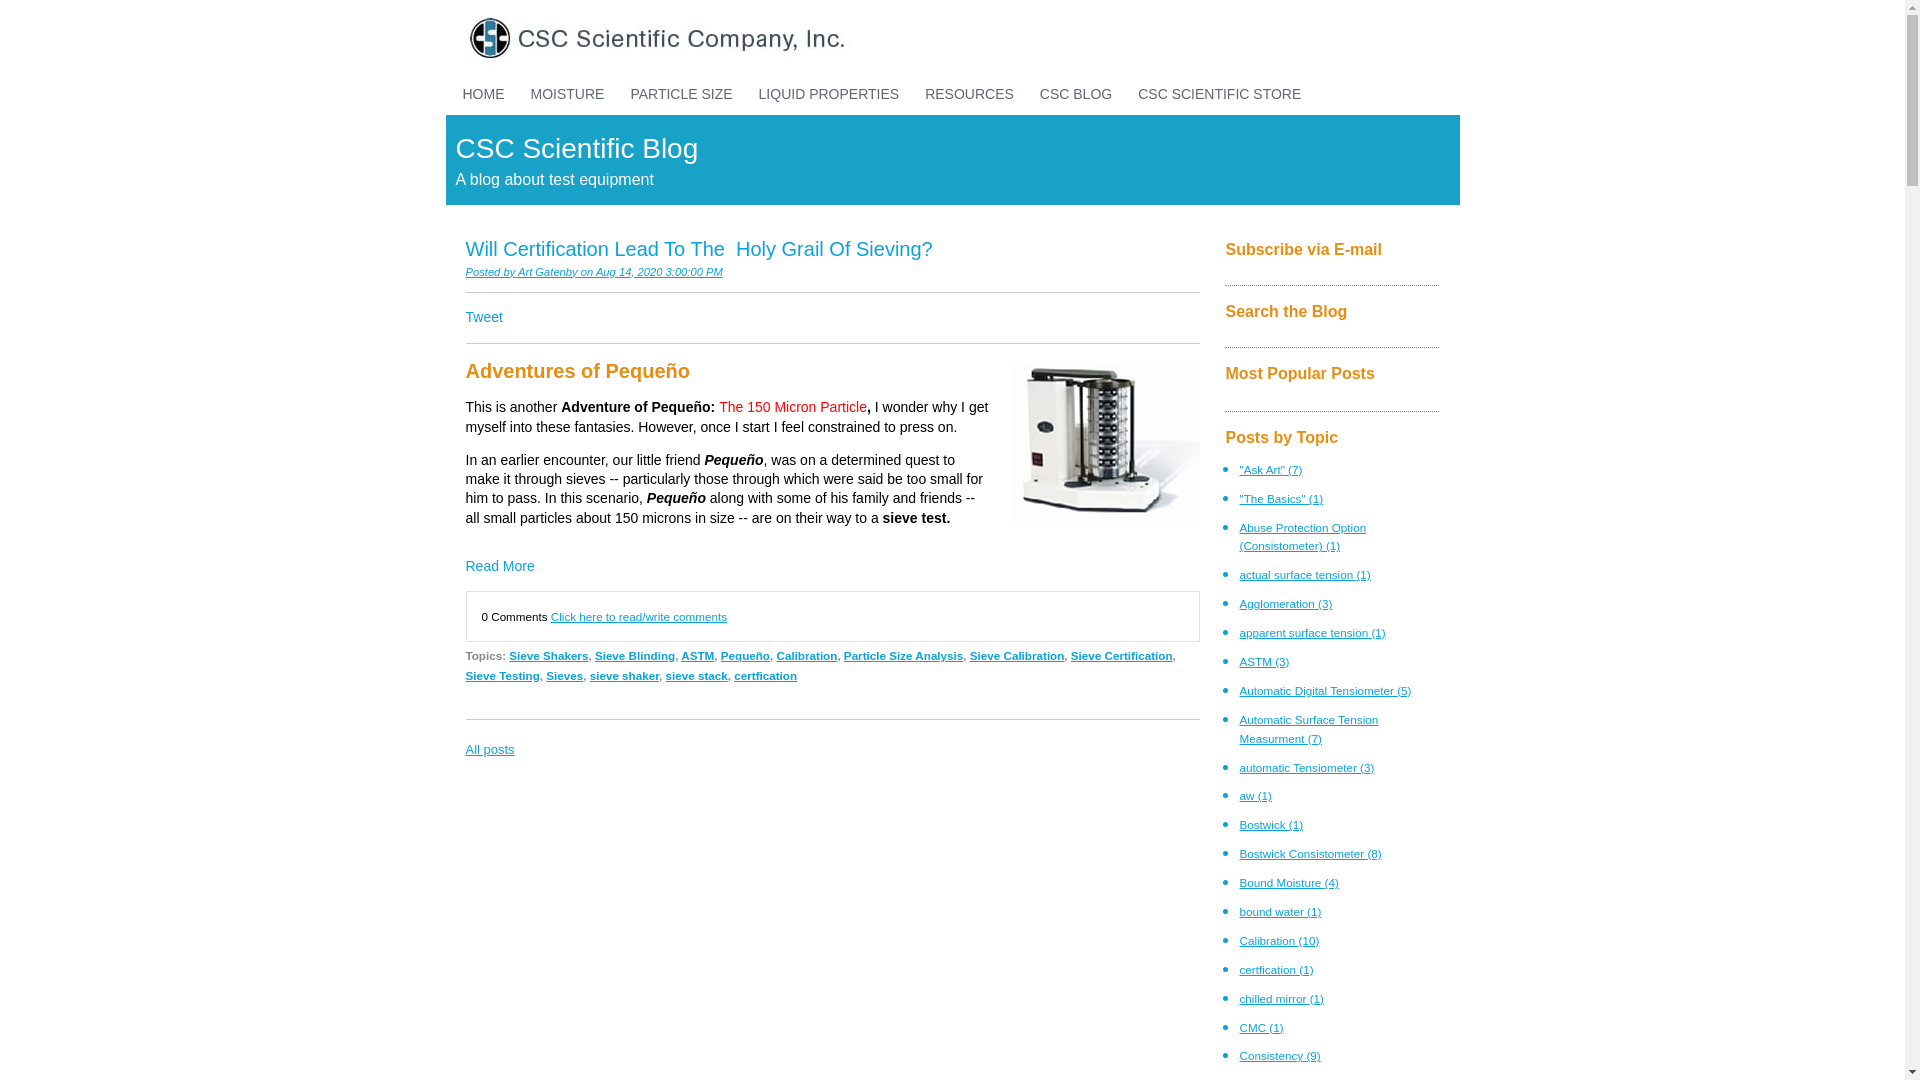 The width and height of the screenshot is (1920, 1080). What do you see at coordinates (680, 94) in the screenshot?
I see `PARTICLE SIZE` at bounding box center [680, 94].